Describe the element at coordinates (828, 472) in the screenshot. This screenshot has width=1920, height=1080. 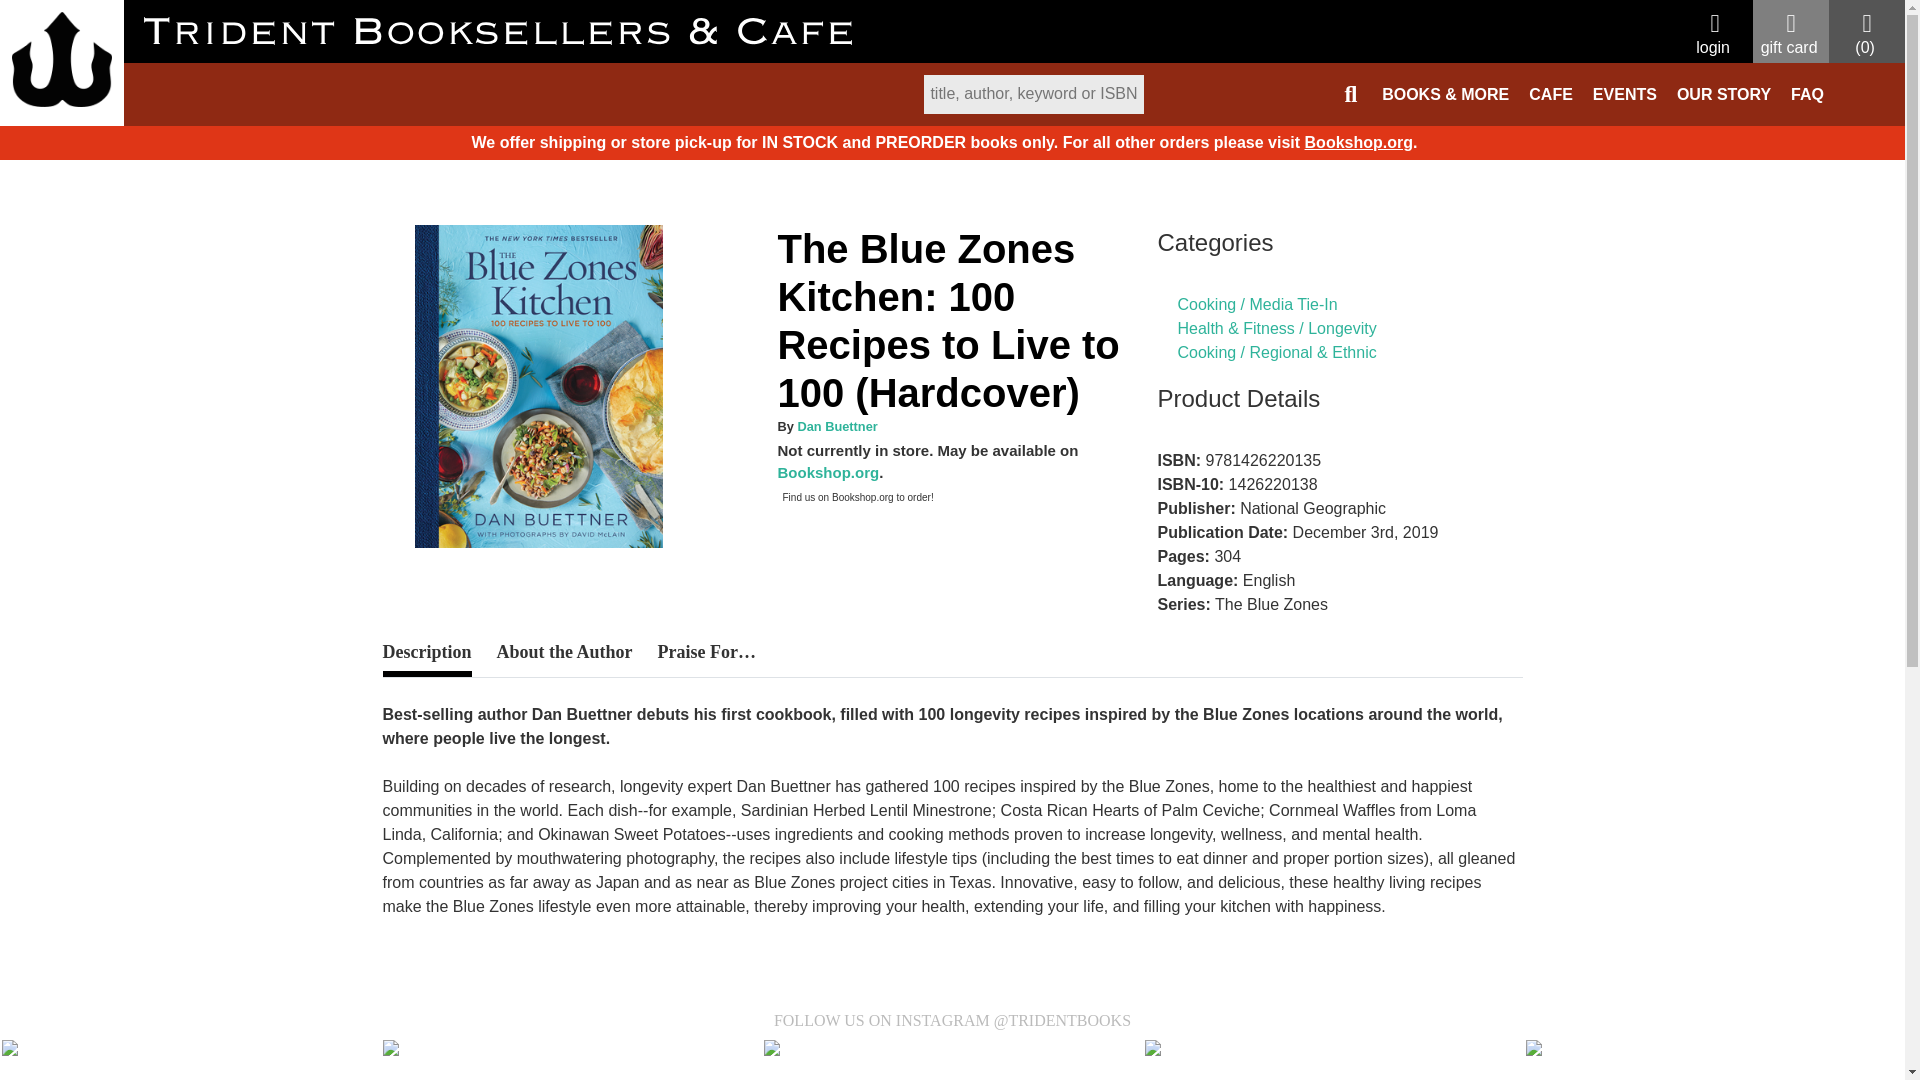
I see `Bookshop.org` at that location.